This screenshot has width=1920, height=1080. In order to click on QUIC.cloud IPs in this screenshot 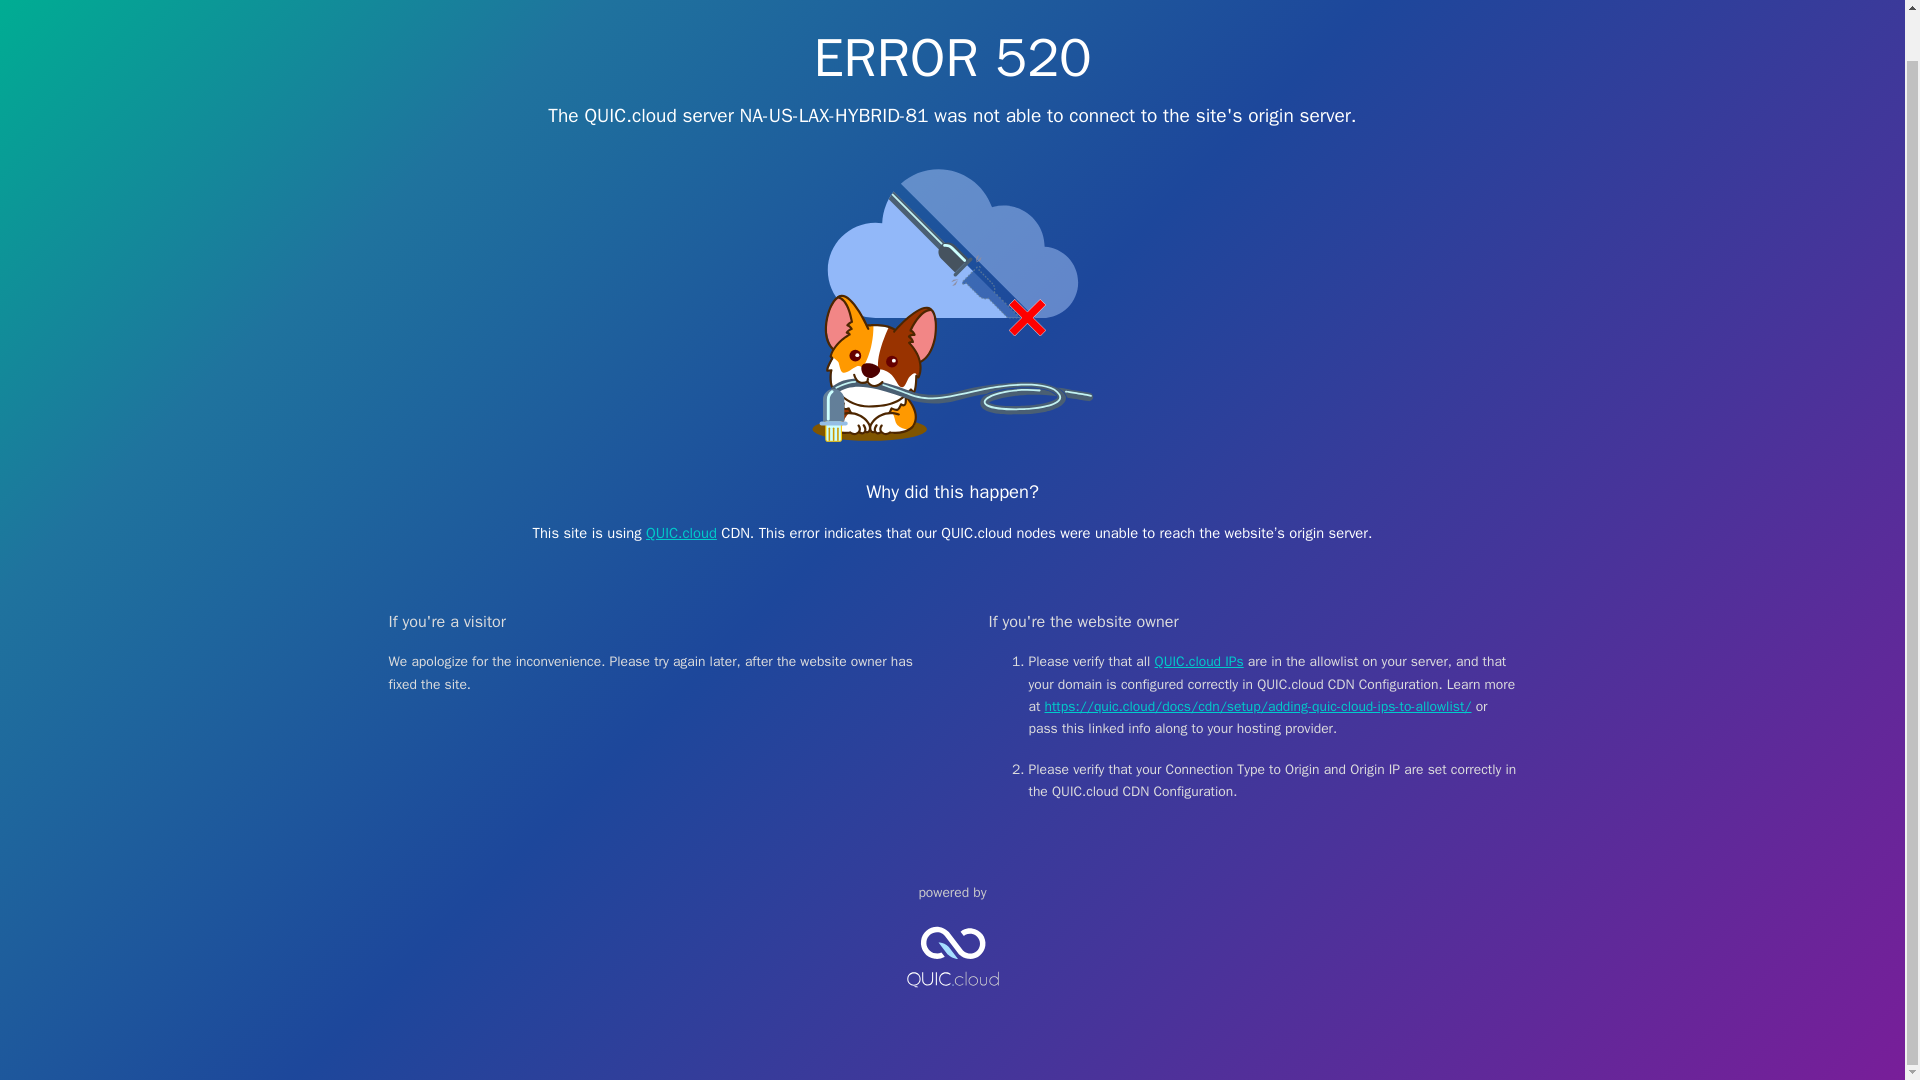, I will do `click(1200, 661)`.